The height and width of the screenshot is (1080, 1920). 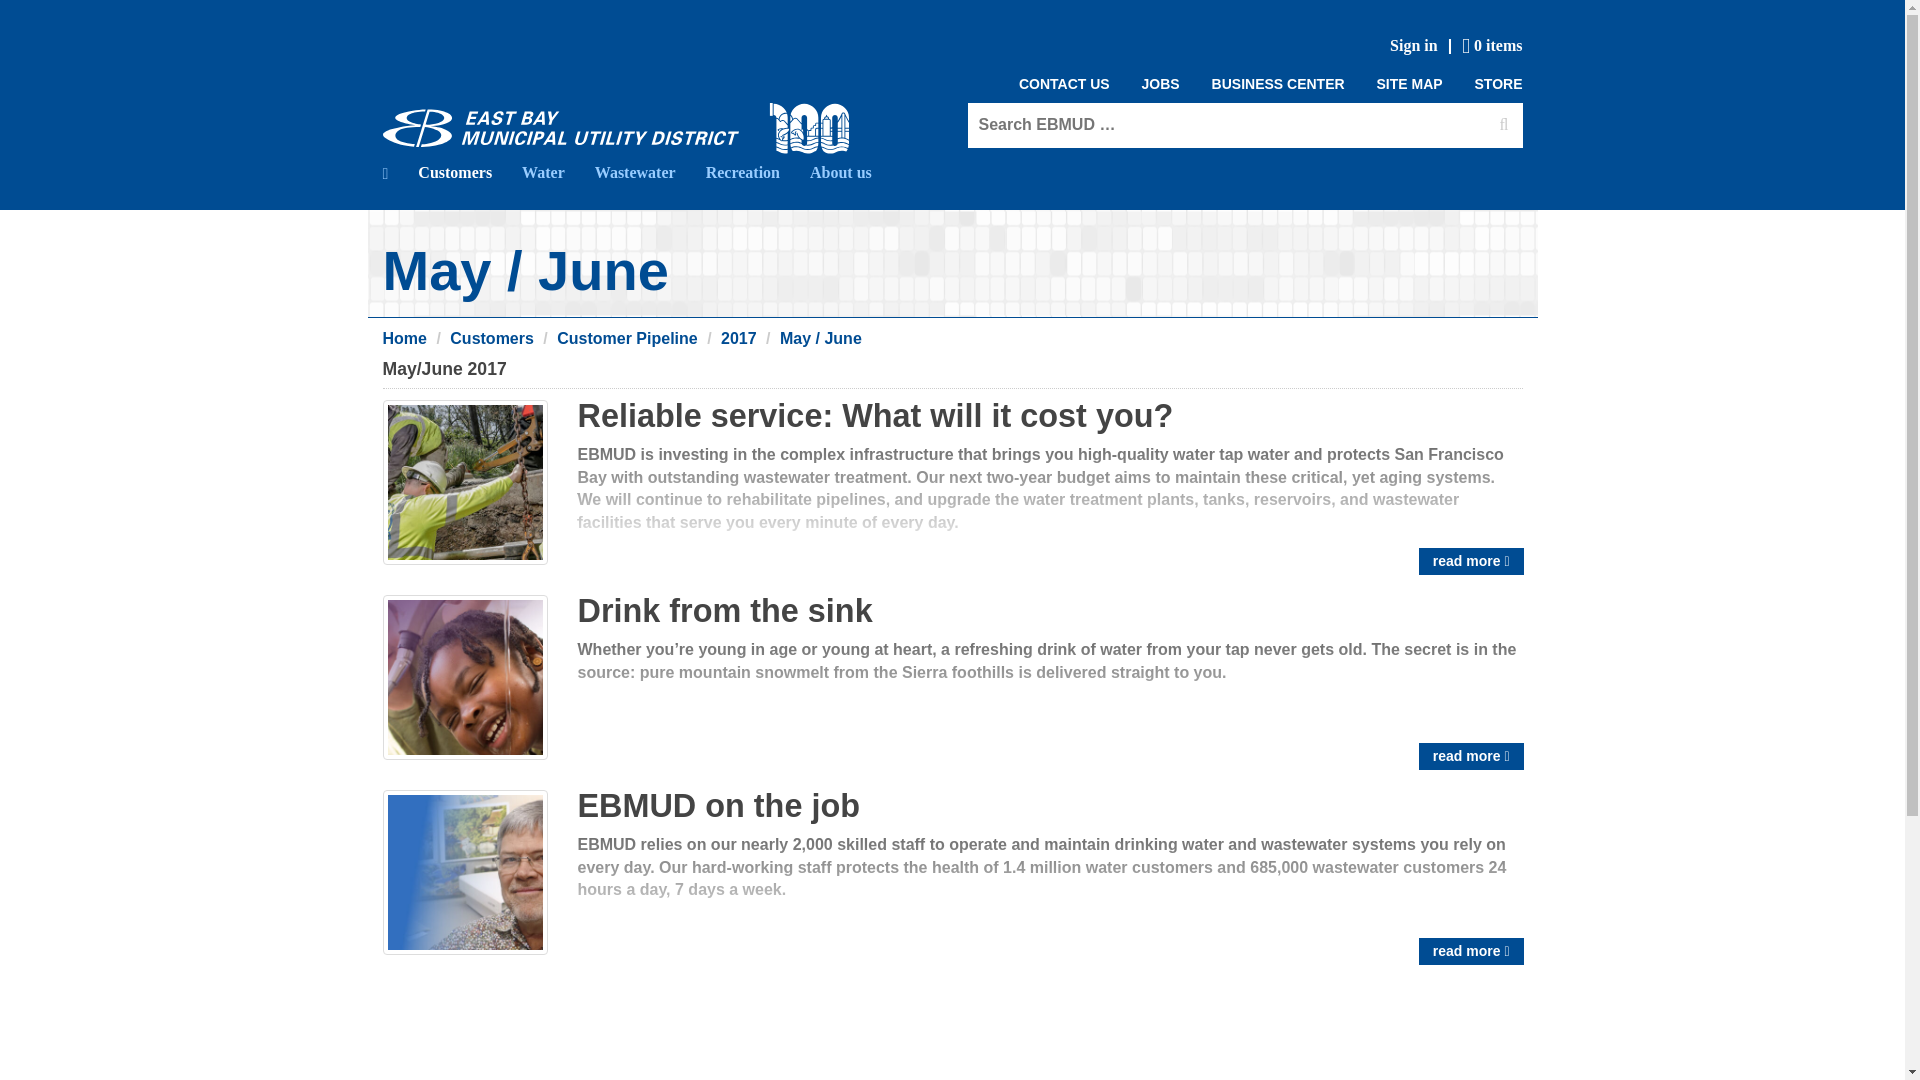 What do you see at coordinates (738, 338) in the screenshot?
I see `2017` at bounding box center [738, 338].